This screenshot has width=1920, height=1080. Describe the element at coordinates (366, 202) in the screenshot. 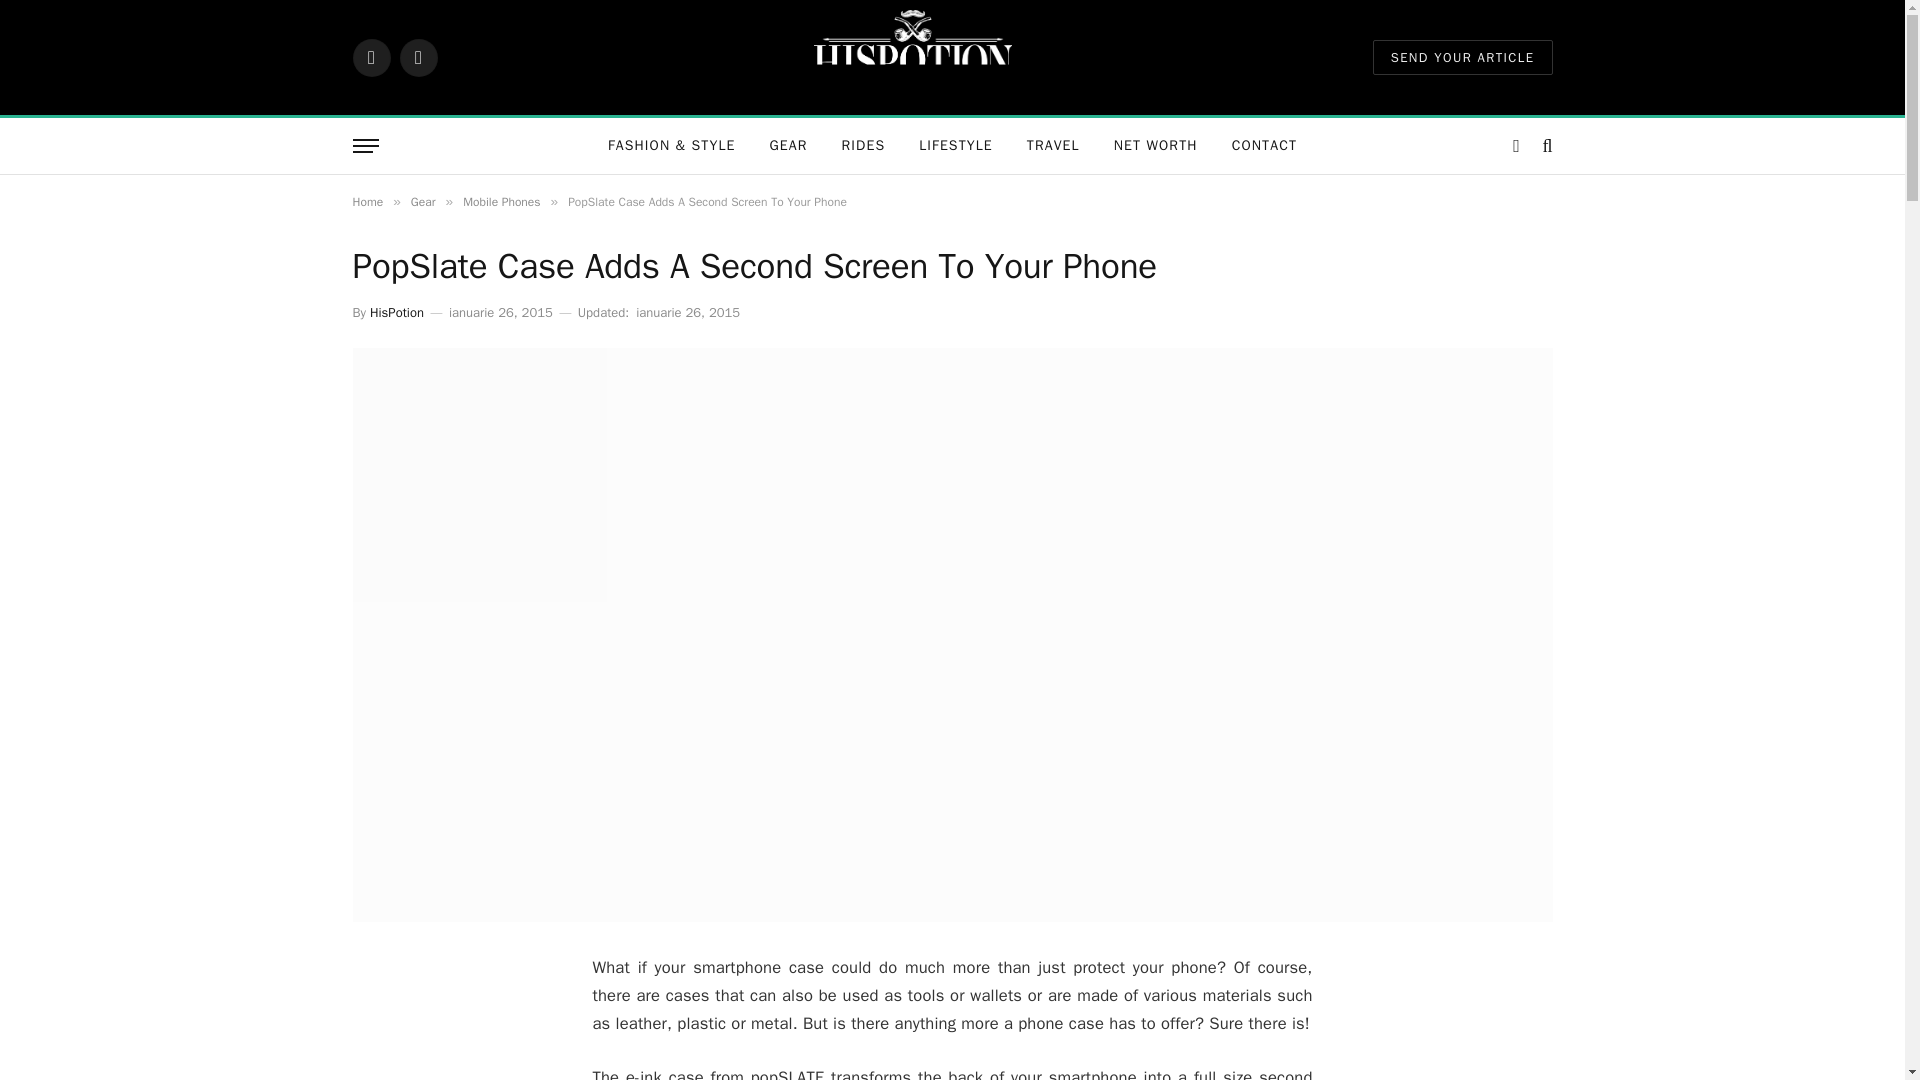

I see `Home` at that location.